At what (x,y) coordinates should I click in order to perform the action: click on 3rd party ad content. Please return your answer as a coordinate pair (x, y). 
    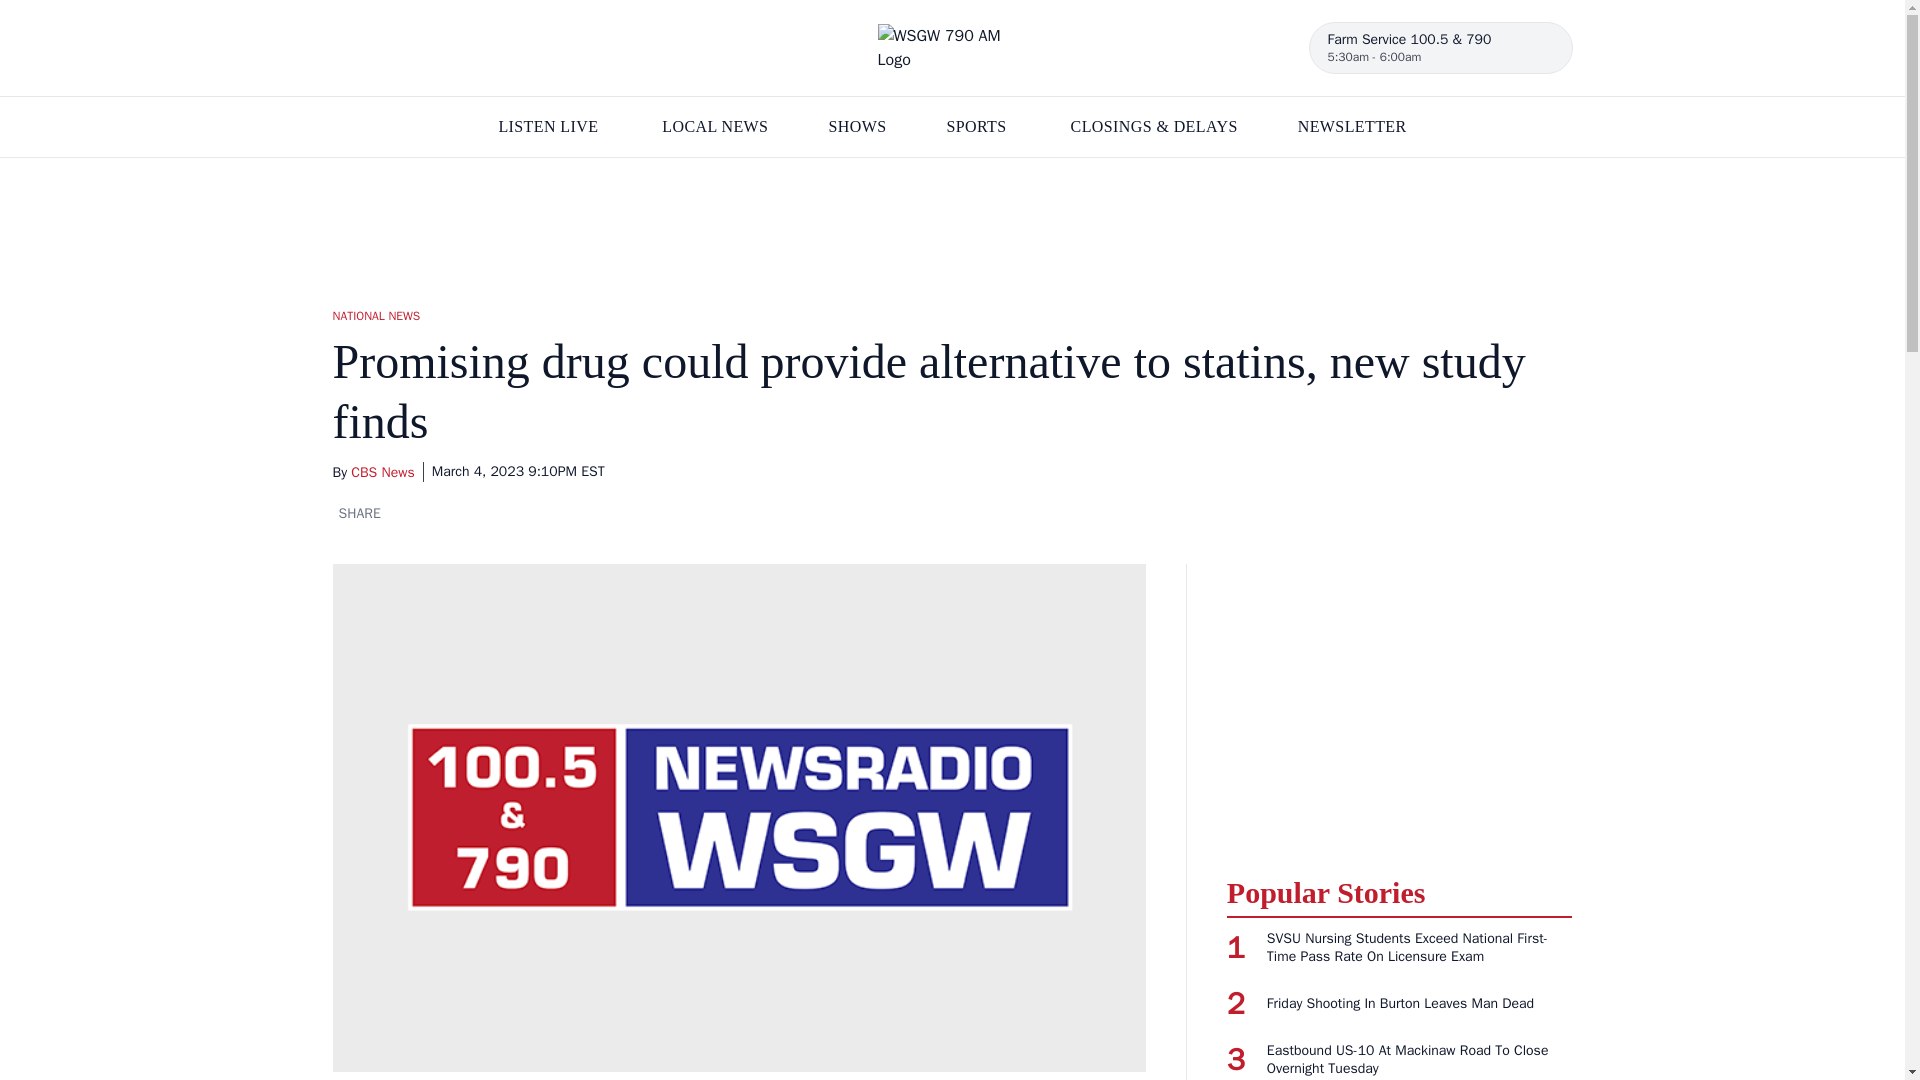
    Looking at the image, I should click on (1399, 708).